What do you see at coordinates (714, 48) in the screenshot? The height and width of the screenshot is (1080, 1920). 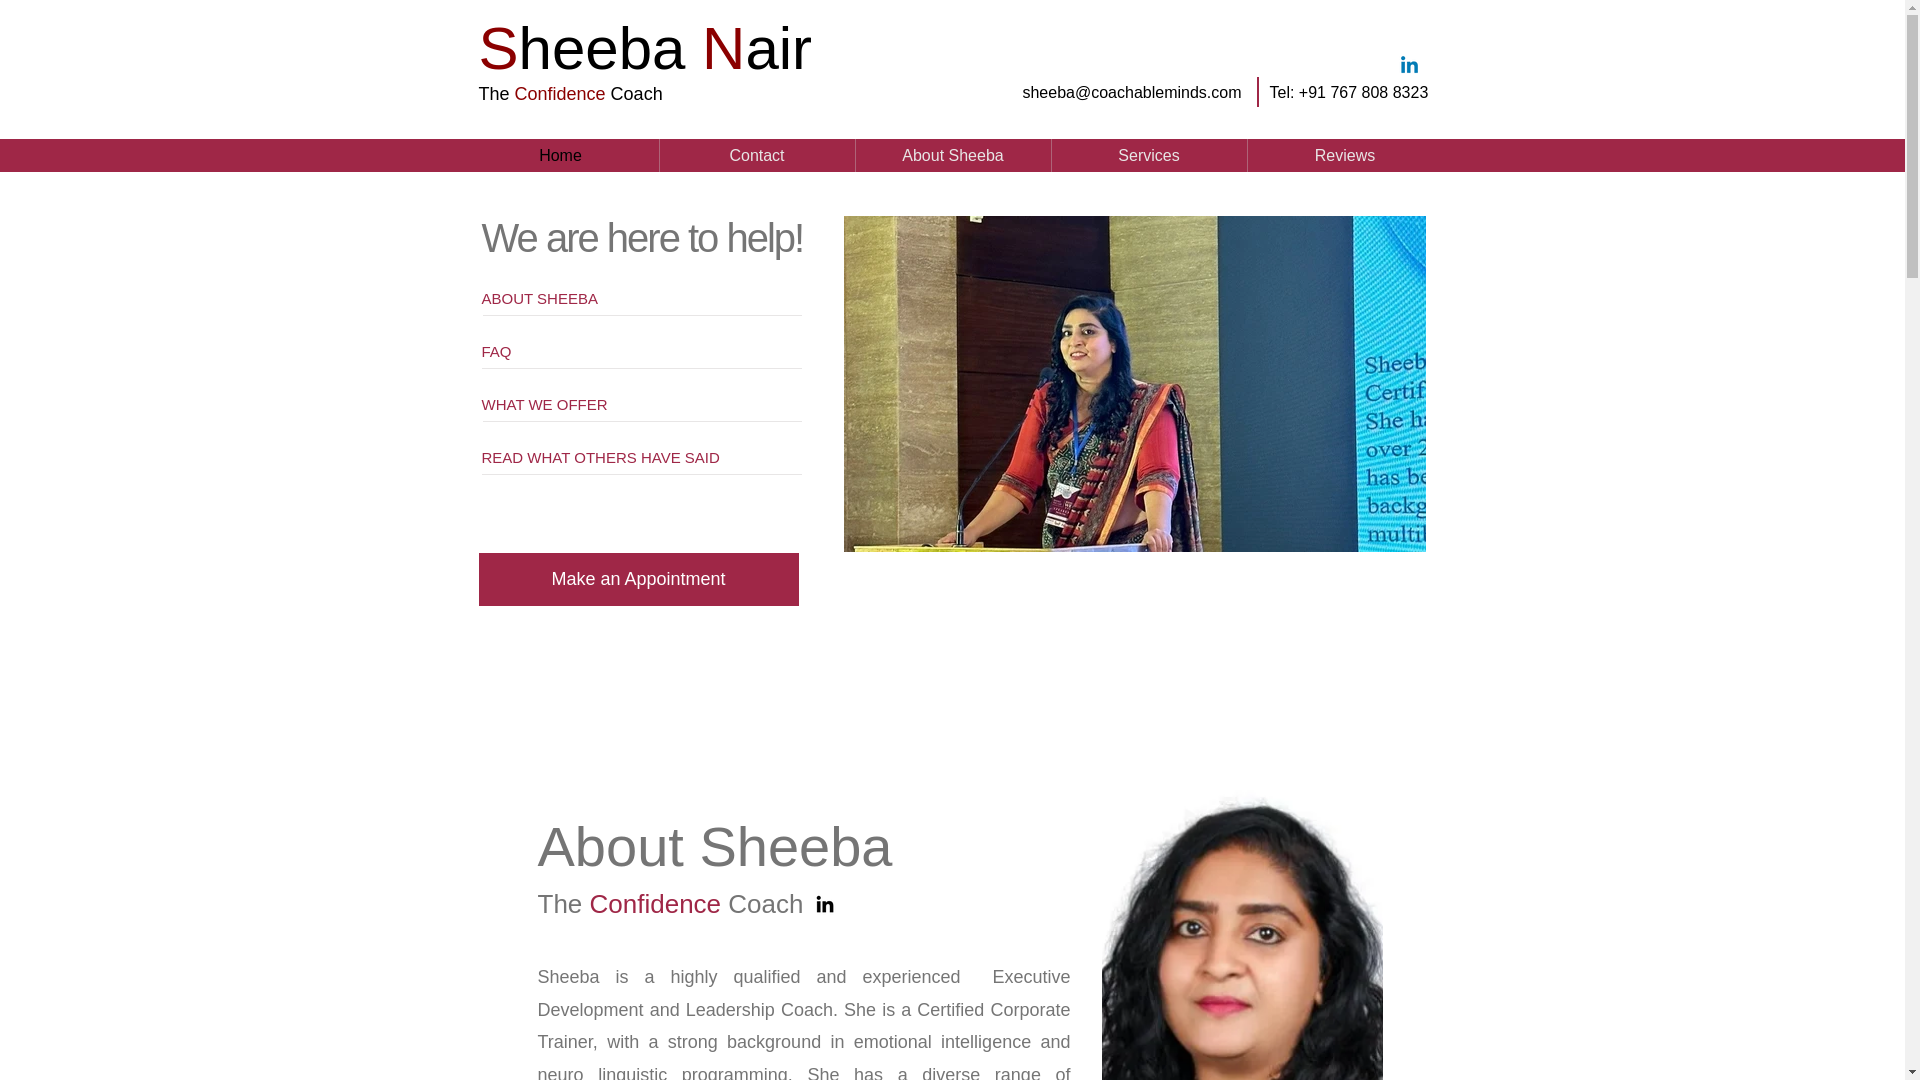 I see `N` at bounding box center [714, 48].